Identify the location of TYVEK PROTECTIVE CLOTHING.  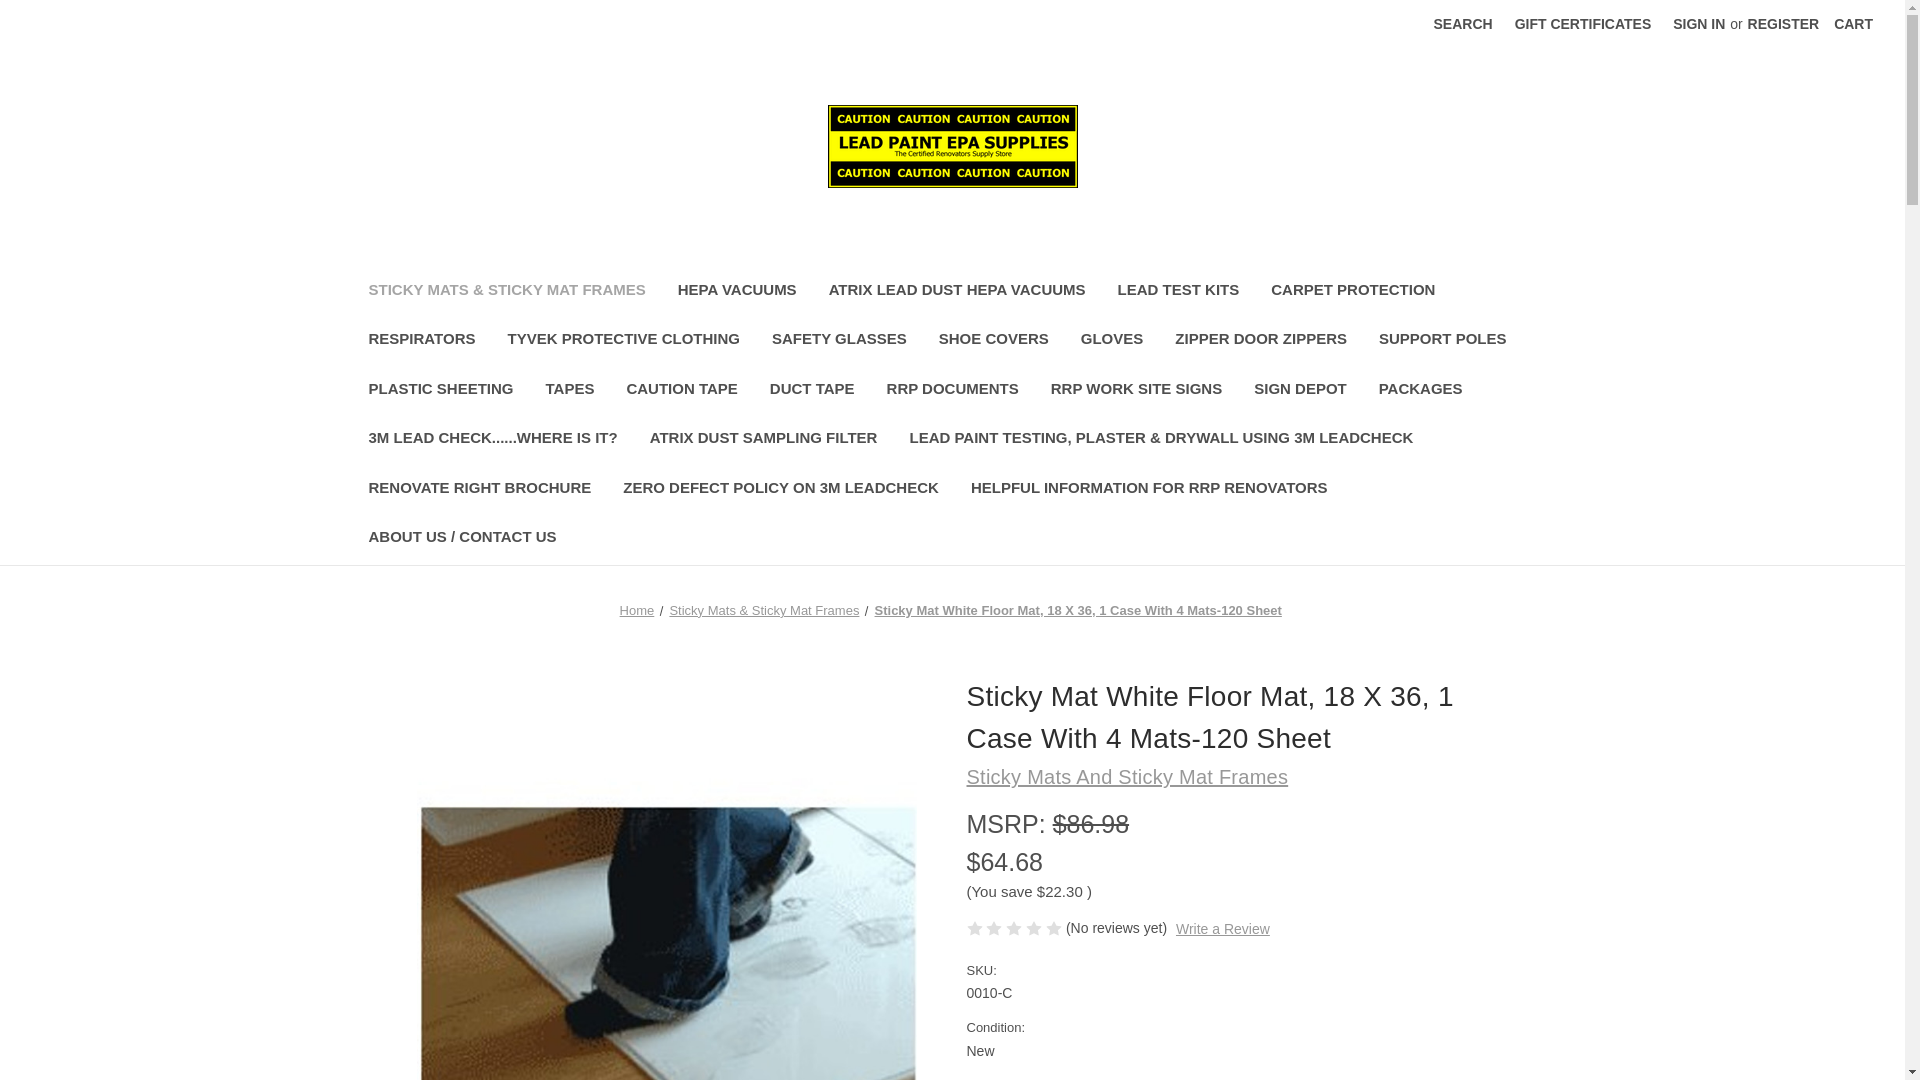
(624, 342).